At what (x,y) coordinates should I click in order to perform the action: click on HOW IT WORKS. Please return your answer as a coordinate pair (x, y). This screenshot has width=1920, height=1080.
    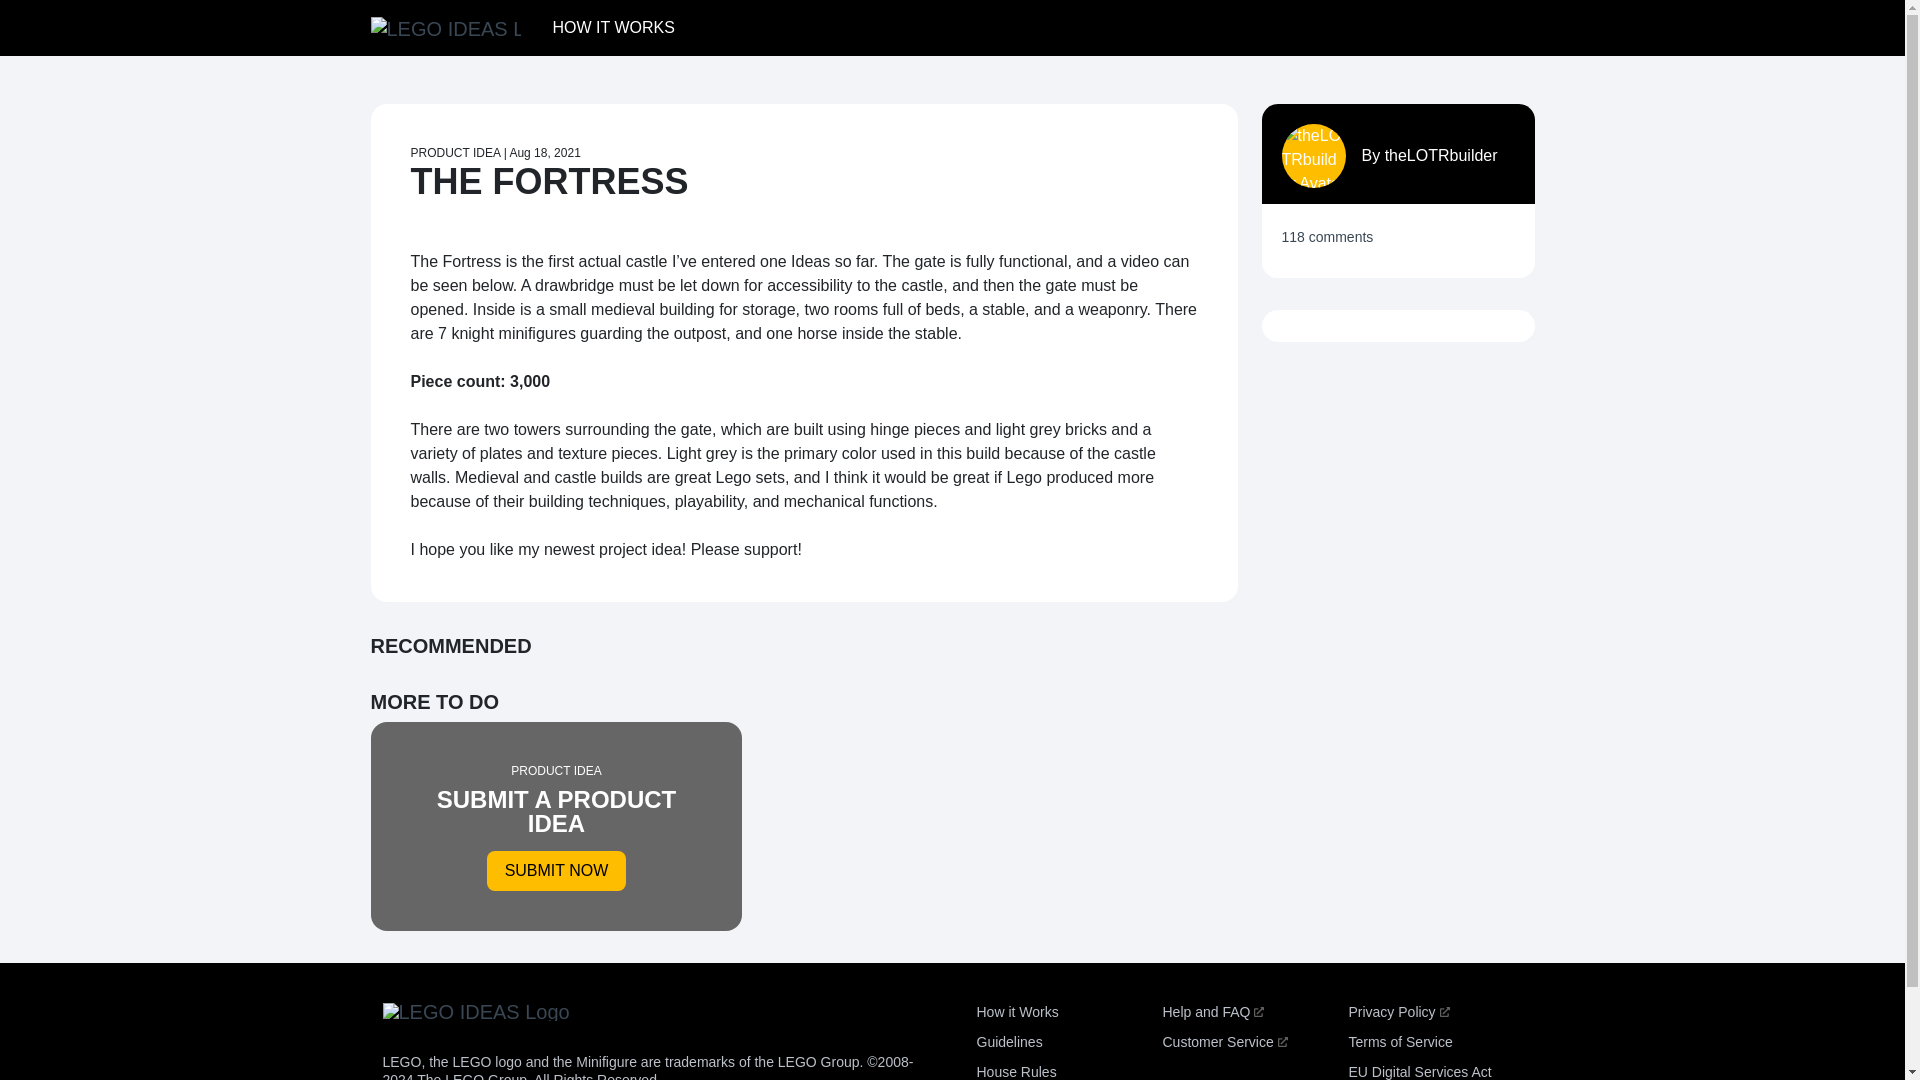
    Looking at the image, I should click on (612, 27).